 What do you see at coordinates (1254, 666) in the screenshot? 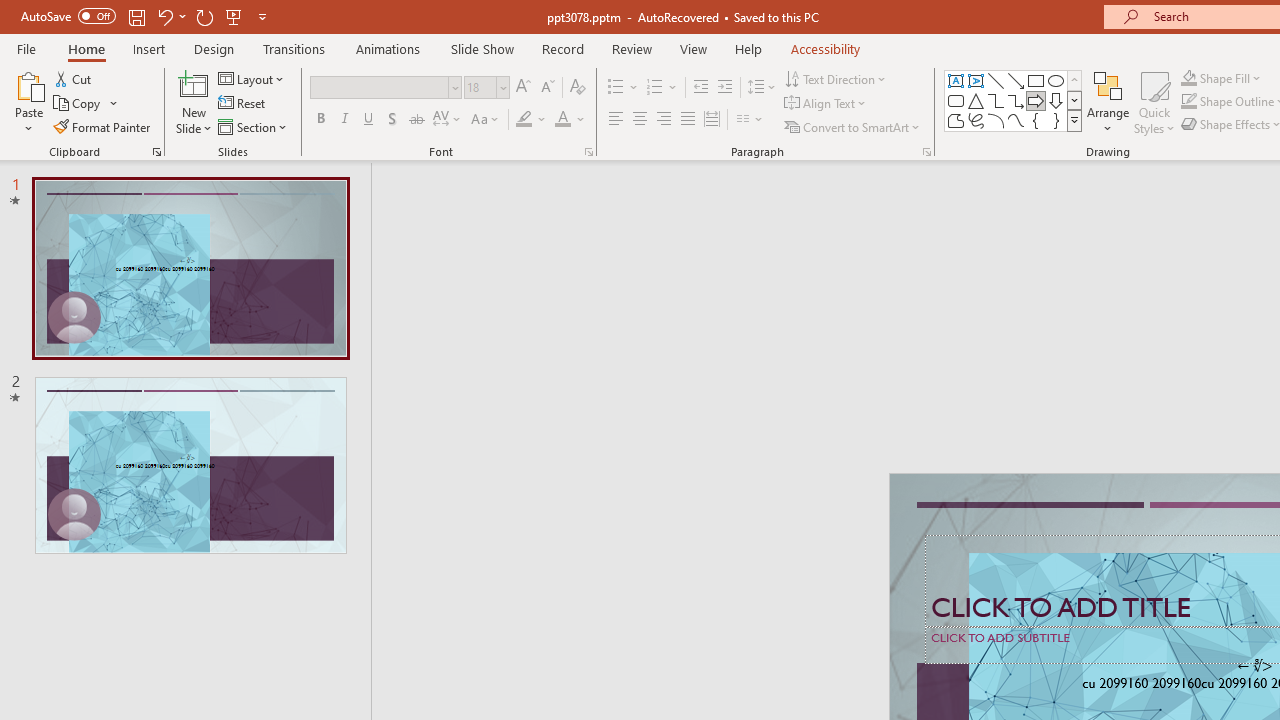
I see `TextBox 7` at bounding box center [1254, 666].